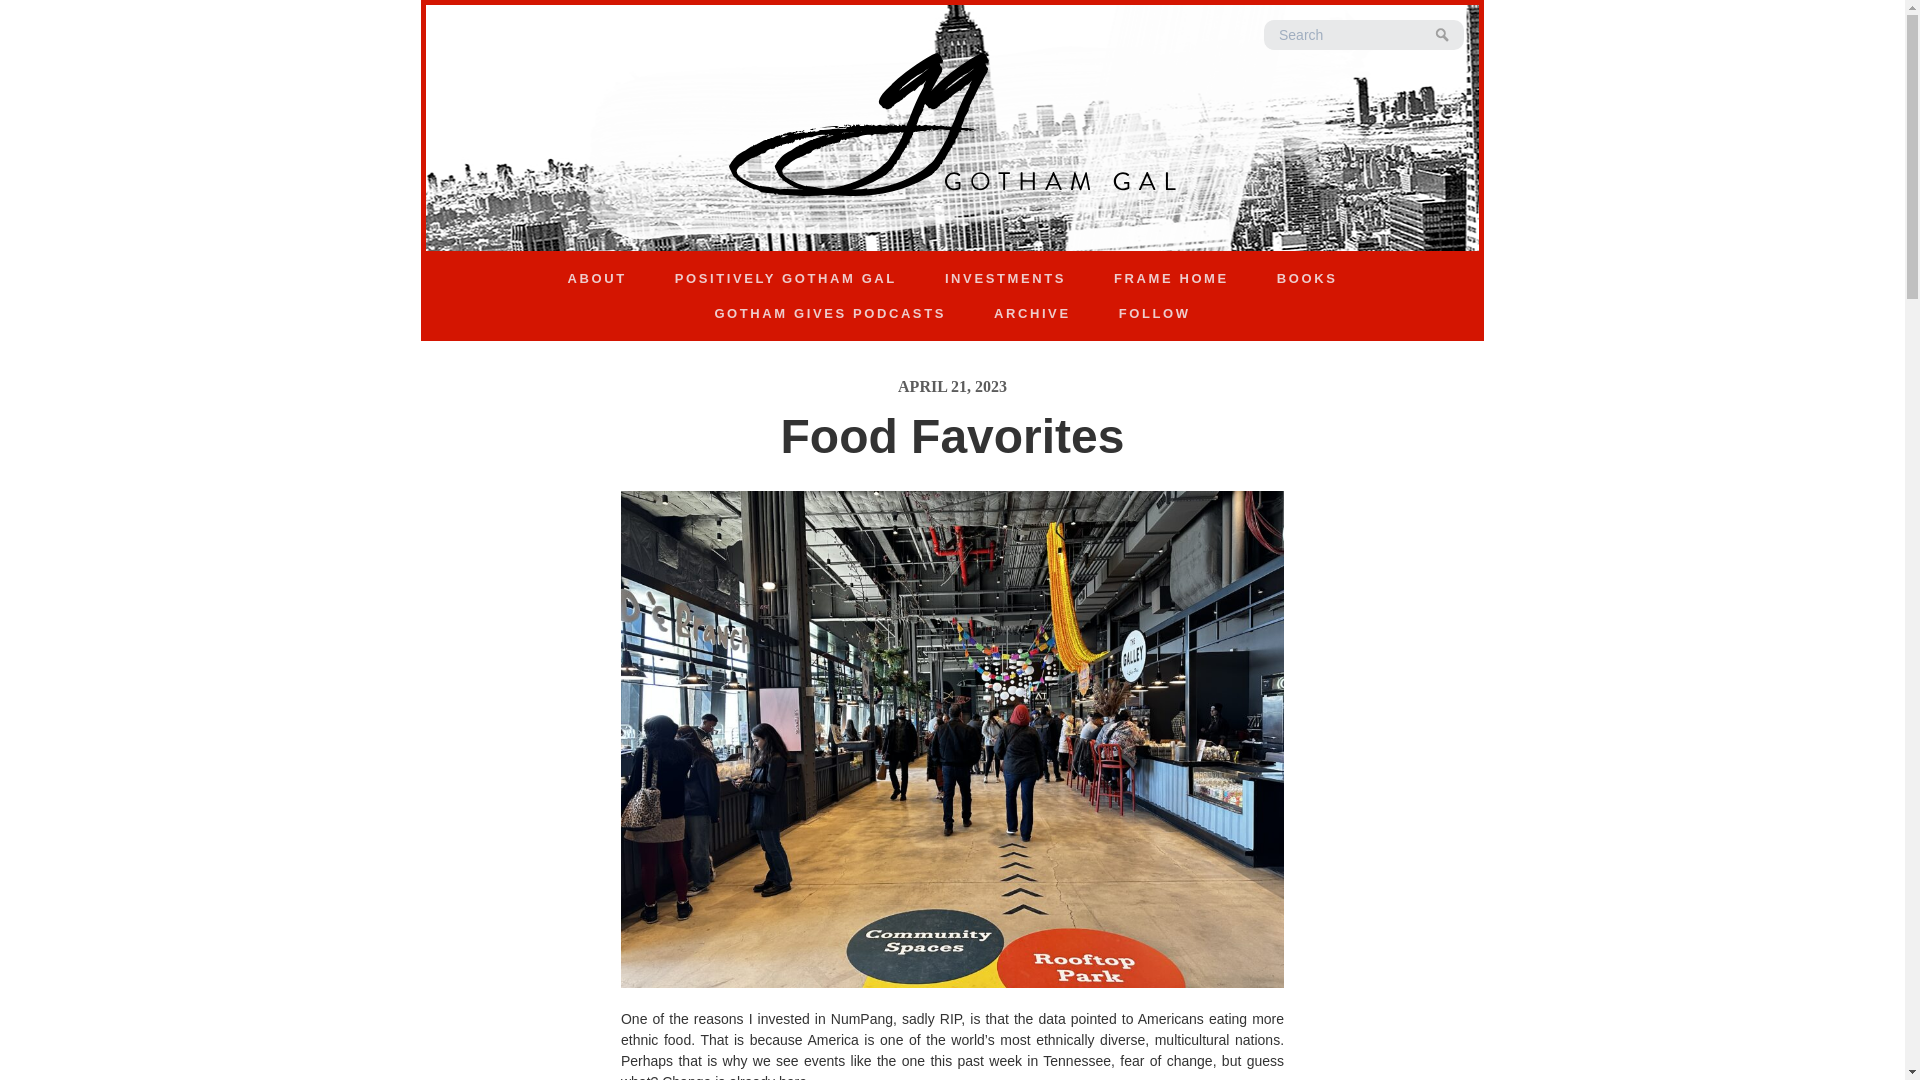 This screenshot has height=1080, width=1920. What do you see at coordinates (829, 314) in the screenshot?
I see `Gotham Gives Podcasts` at bounding box center [829, 314].